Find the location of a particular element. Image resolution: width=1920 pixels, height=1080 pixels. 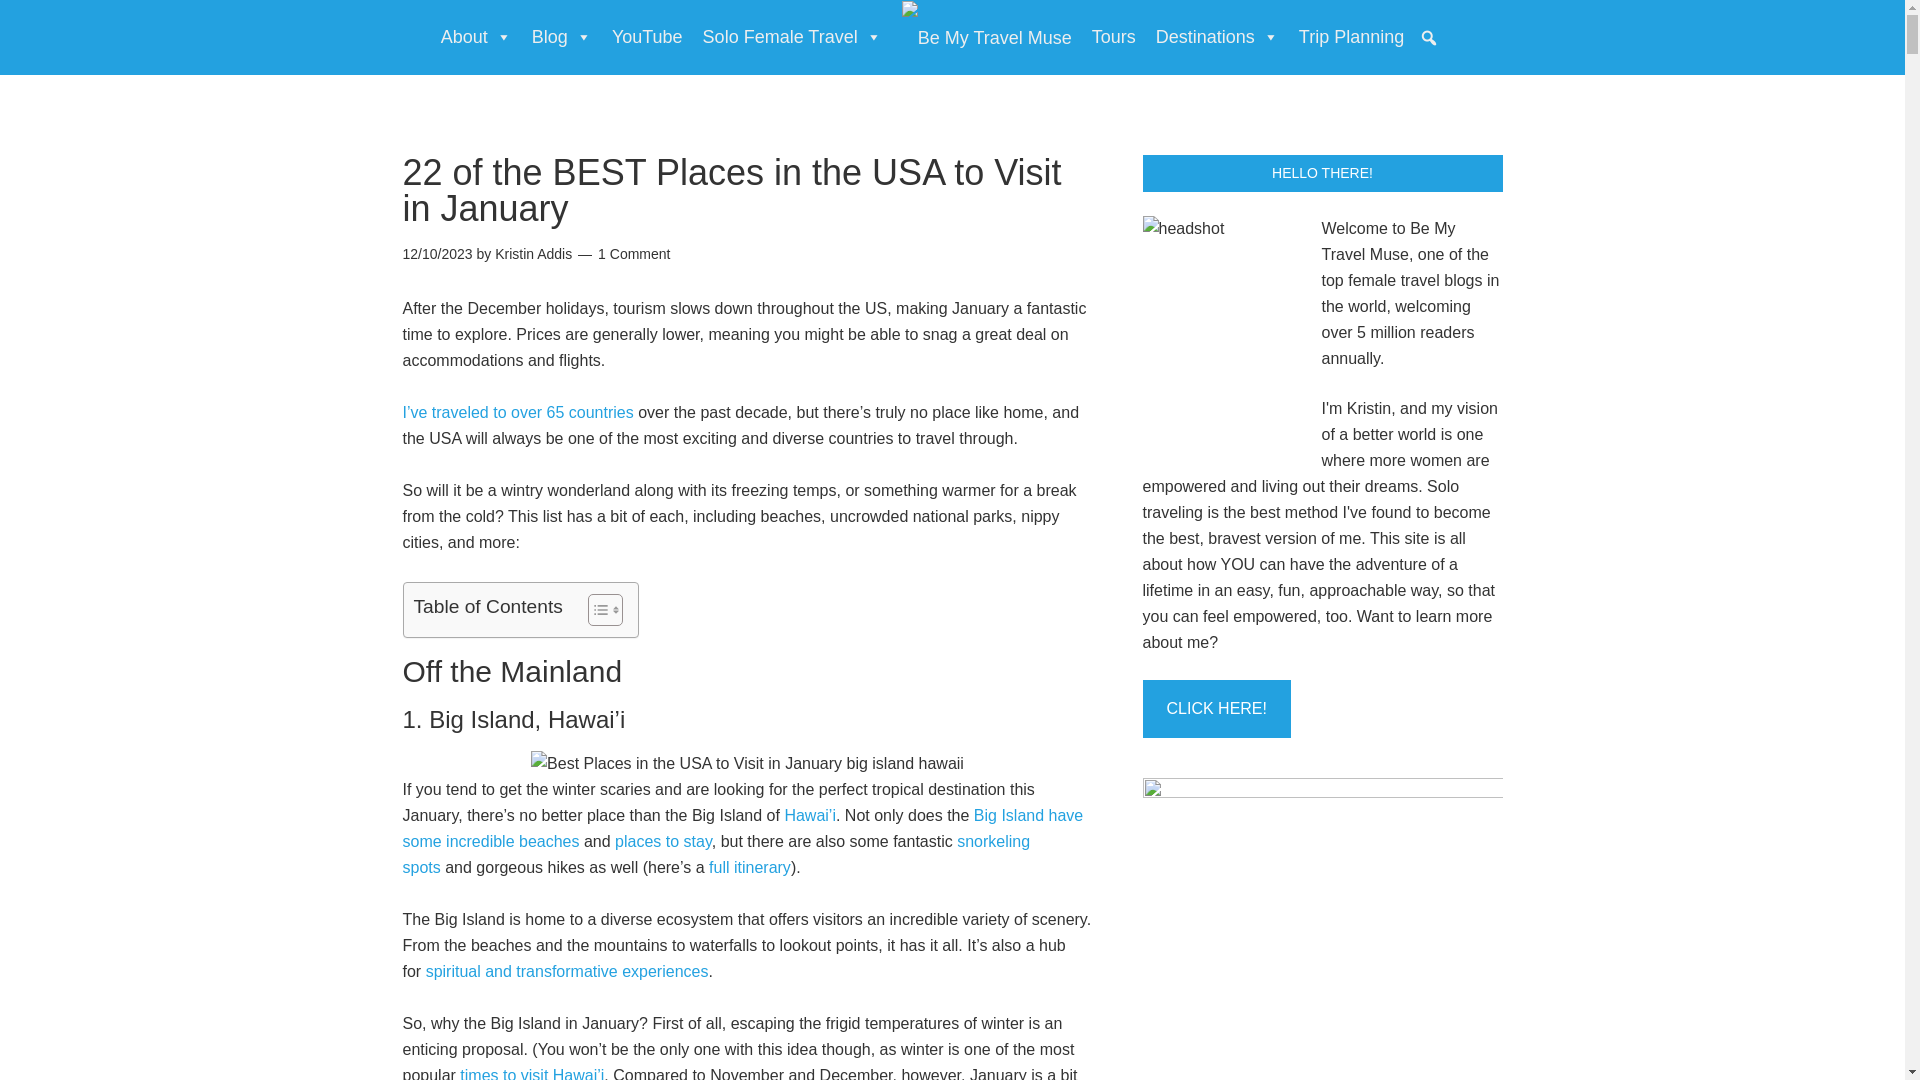

Destinations is located at coordinates (1217, 37).